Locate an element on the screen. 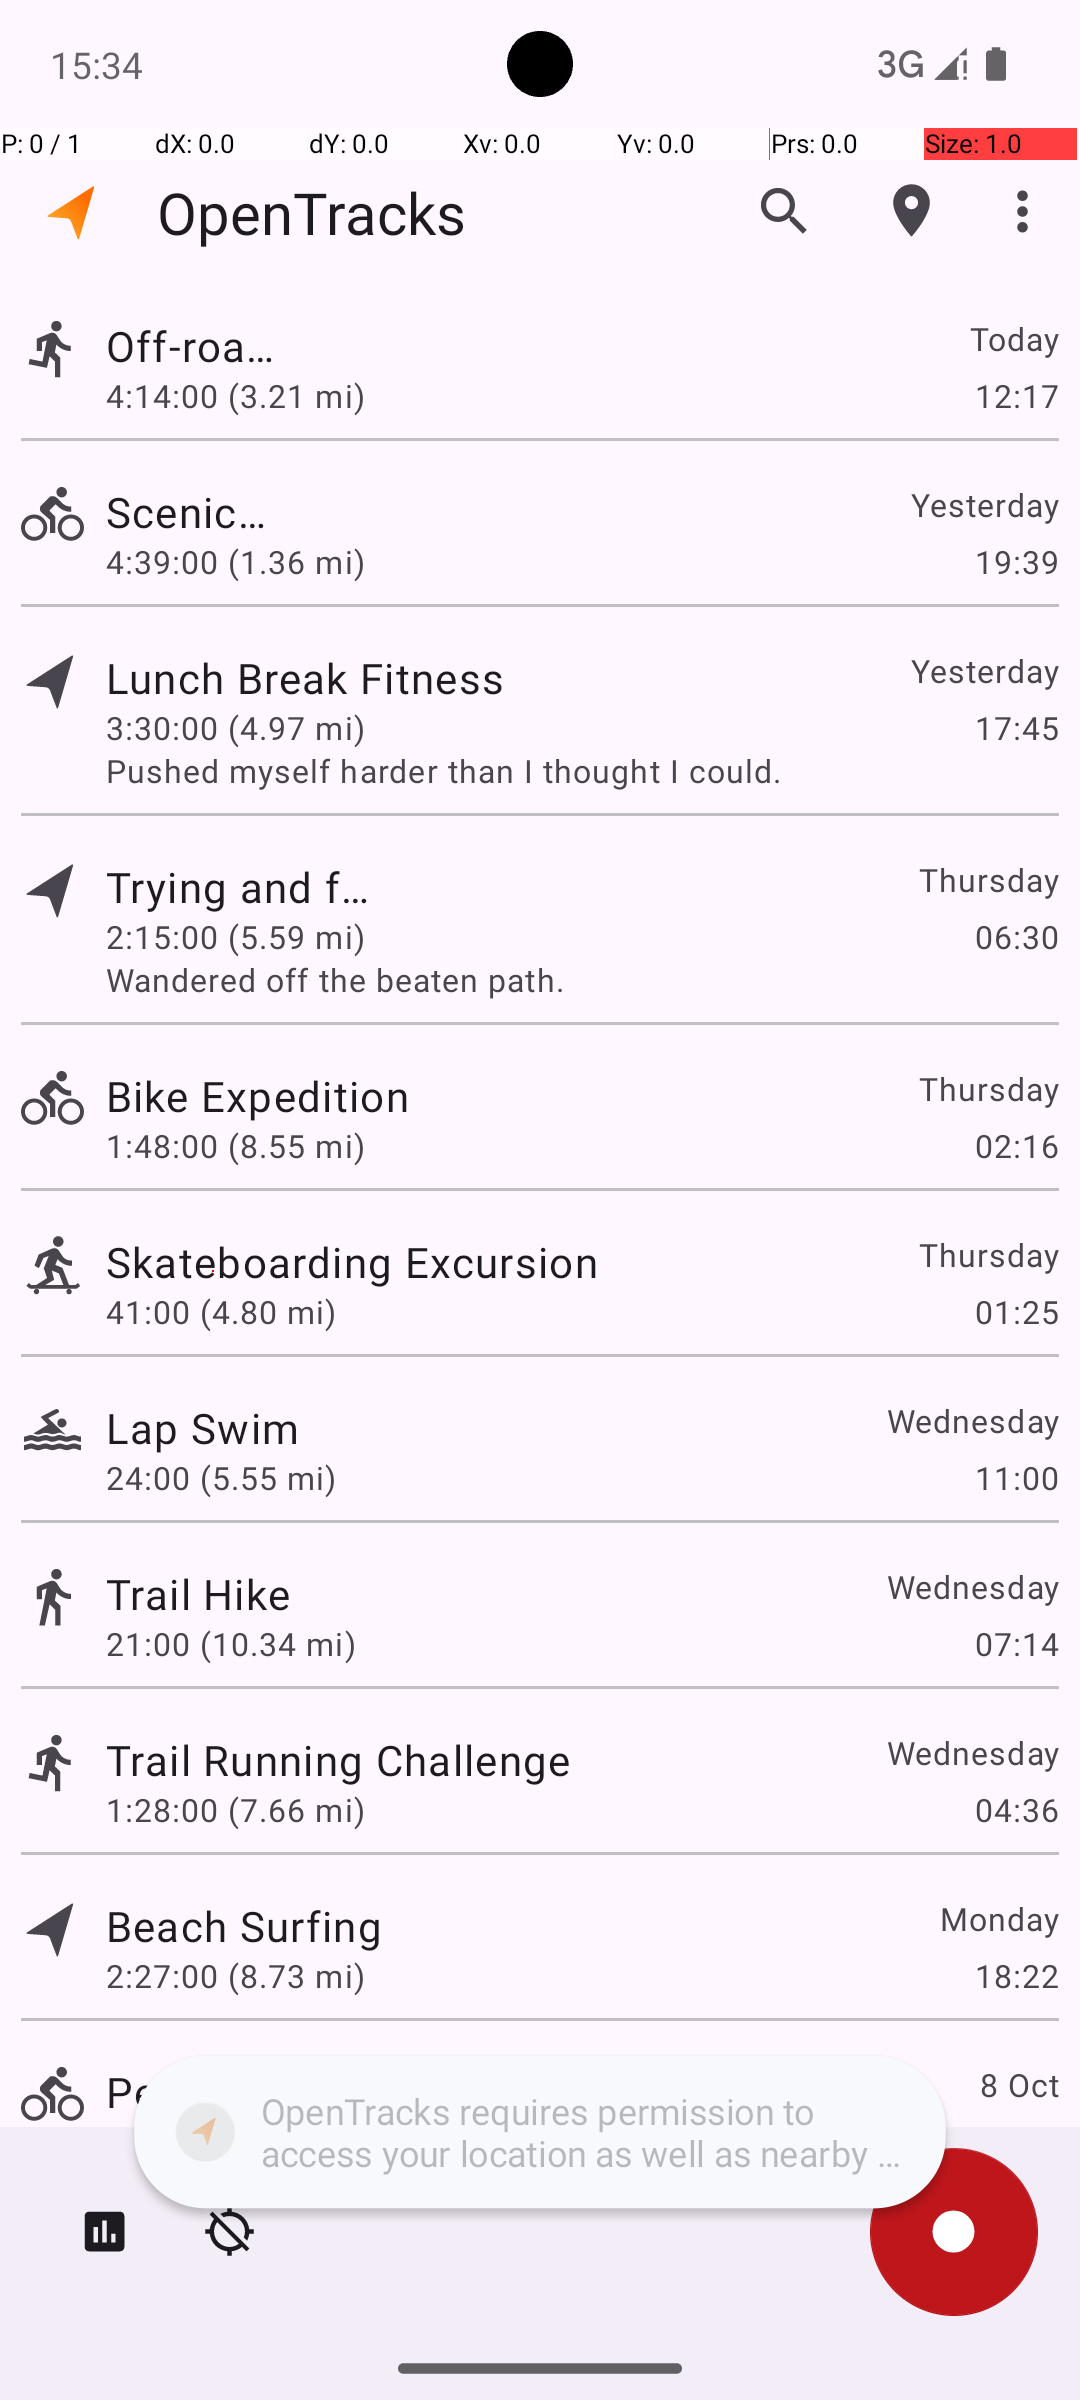 This screenshot has width=1080, height=2400. Trying and failing to keep up with John is located at coordinates (244, 886).